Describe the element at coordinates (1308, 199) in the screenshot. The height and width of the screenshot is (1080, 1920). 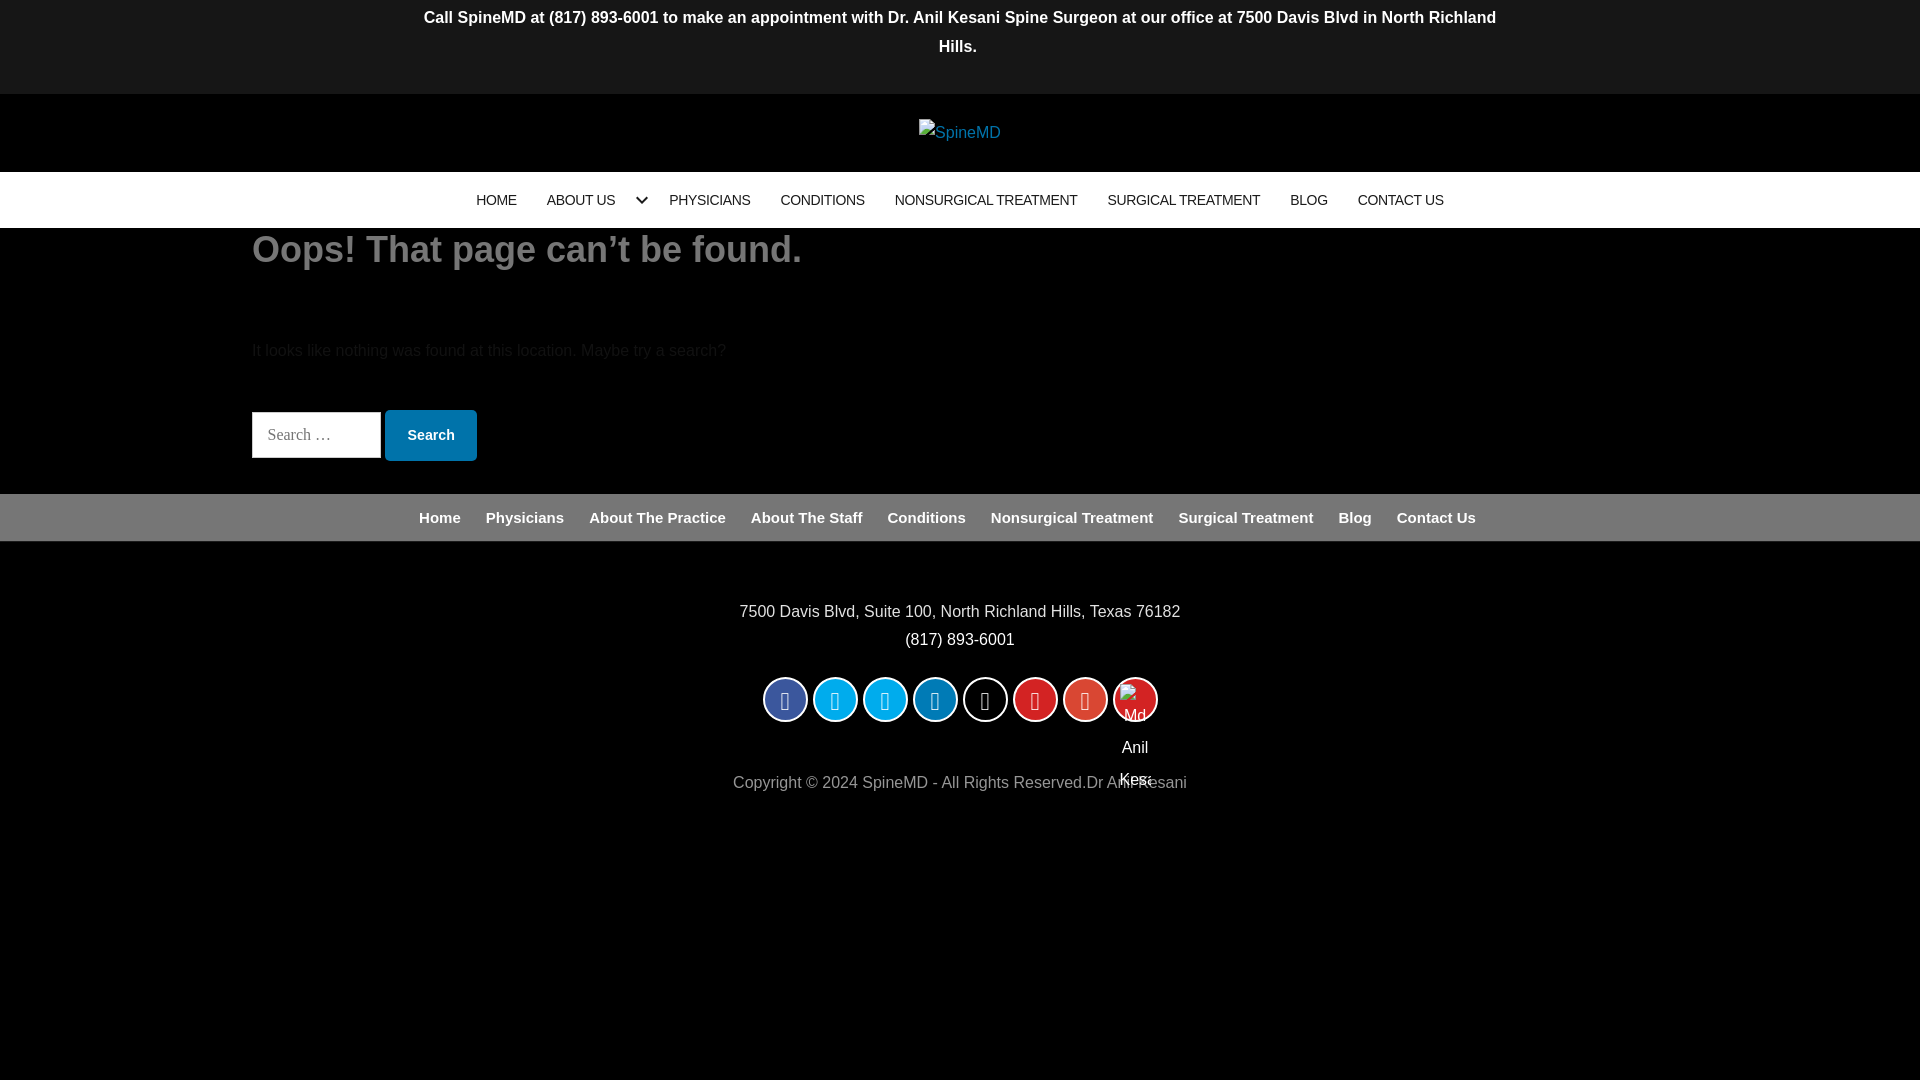
I see `BLOG` at that location.